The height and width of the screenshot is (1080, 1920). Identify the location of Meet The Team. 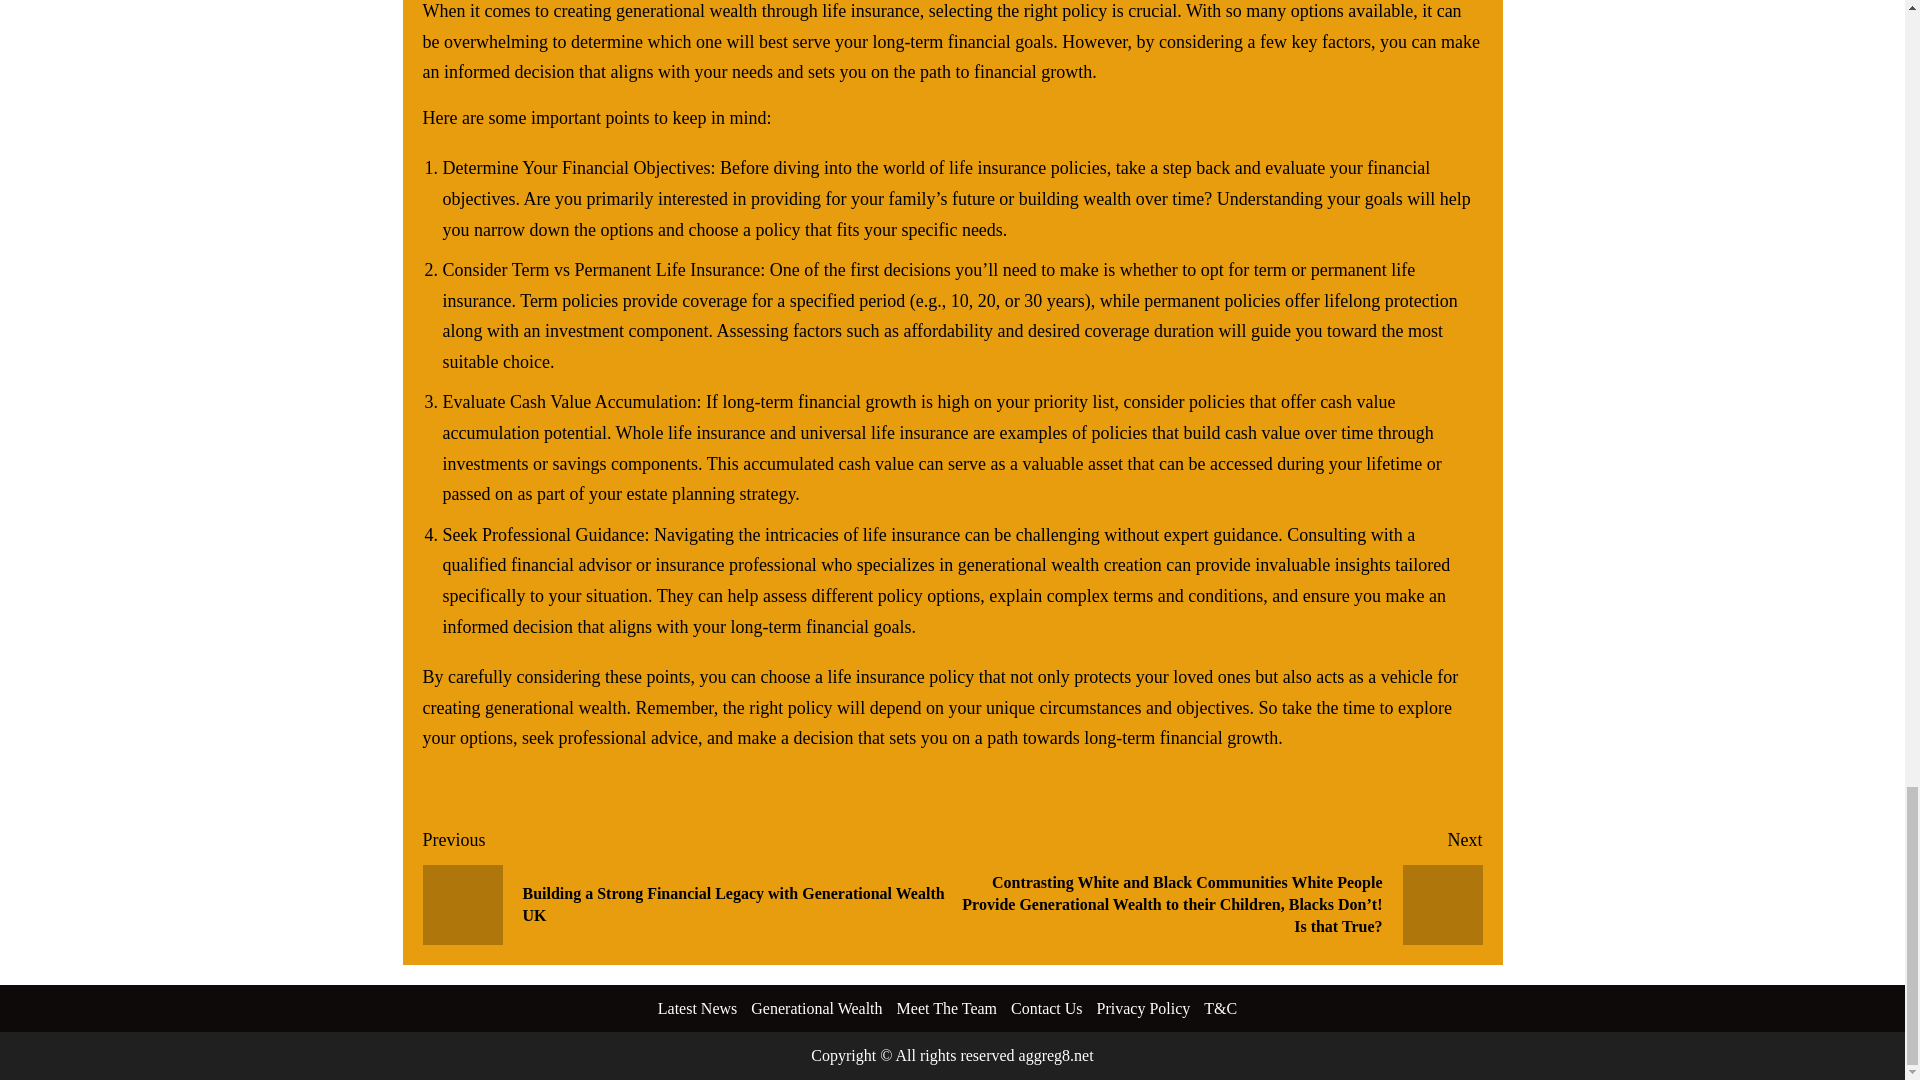
(946, 1008).